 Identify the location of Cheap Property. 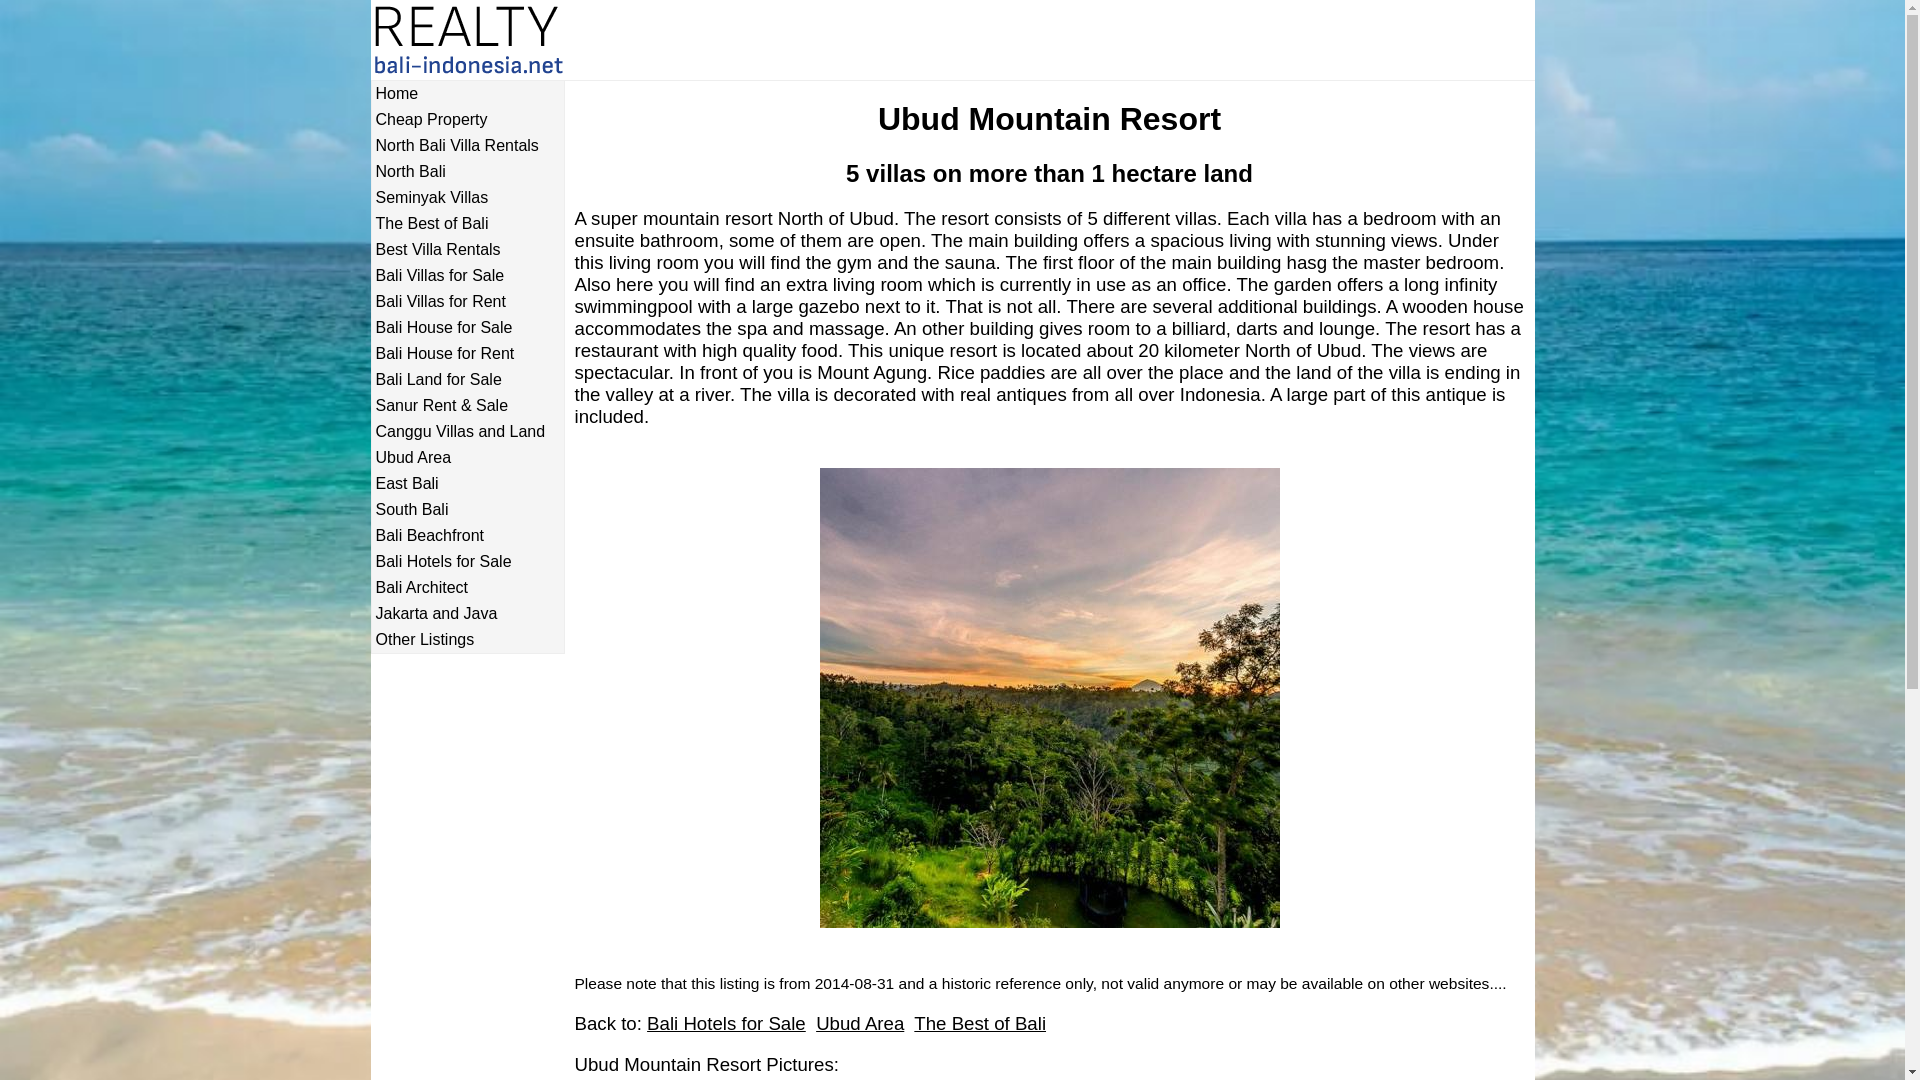
(467, 120).